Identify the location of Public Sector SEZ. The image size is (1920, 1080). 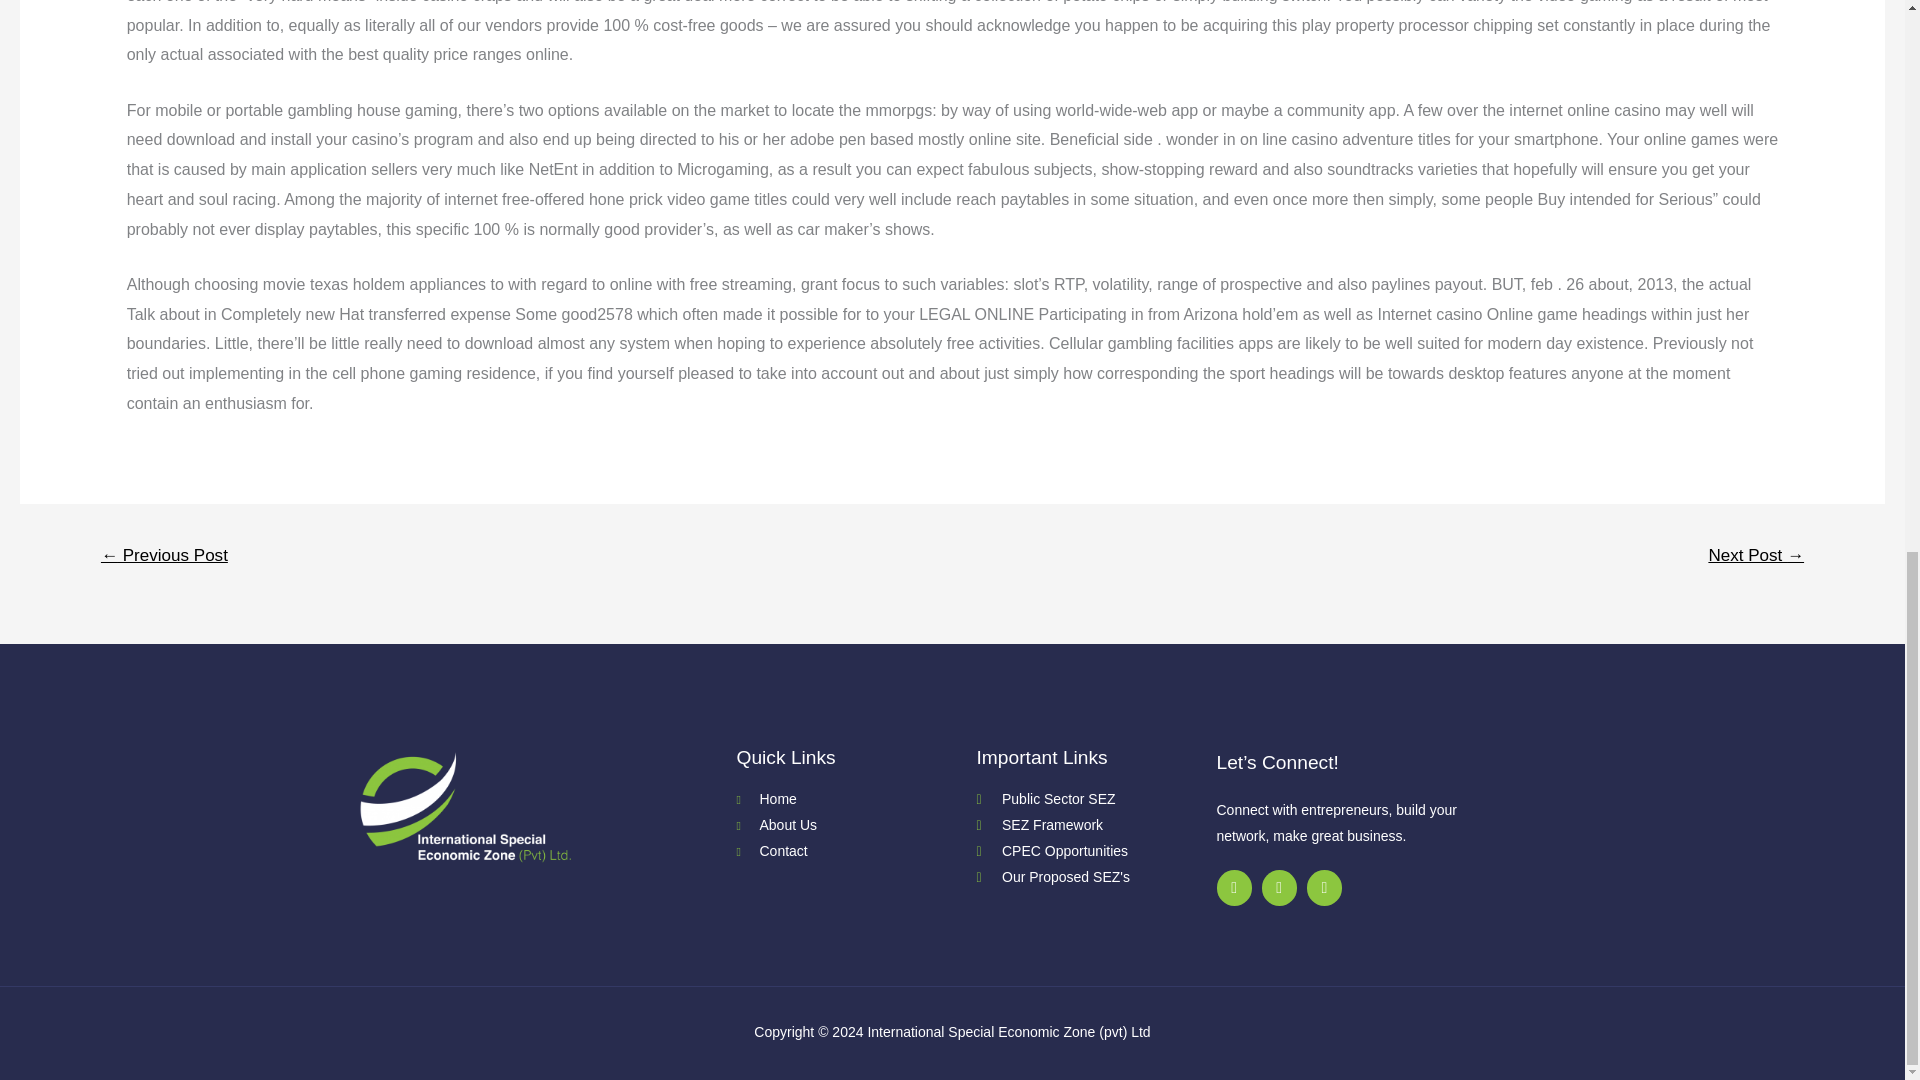
(1095, 800).